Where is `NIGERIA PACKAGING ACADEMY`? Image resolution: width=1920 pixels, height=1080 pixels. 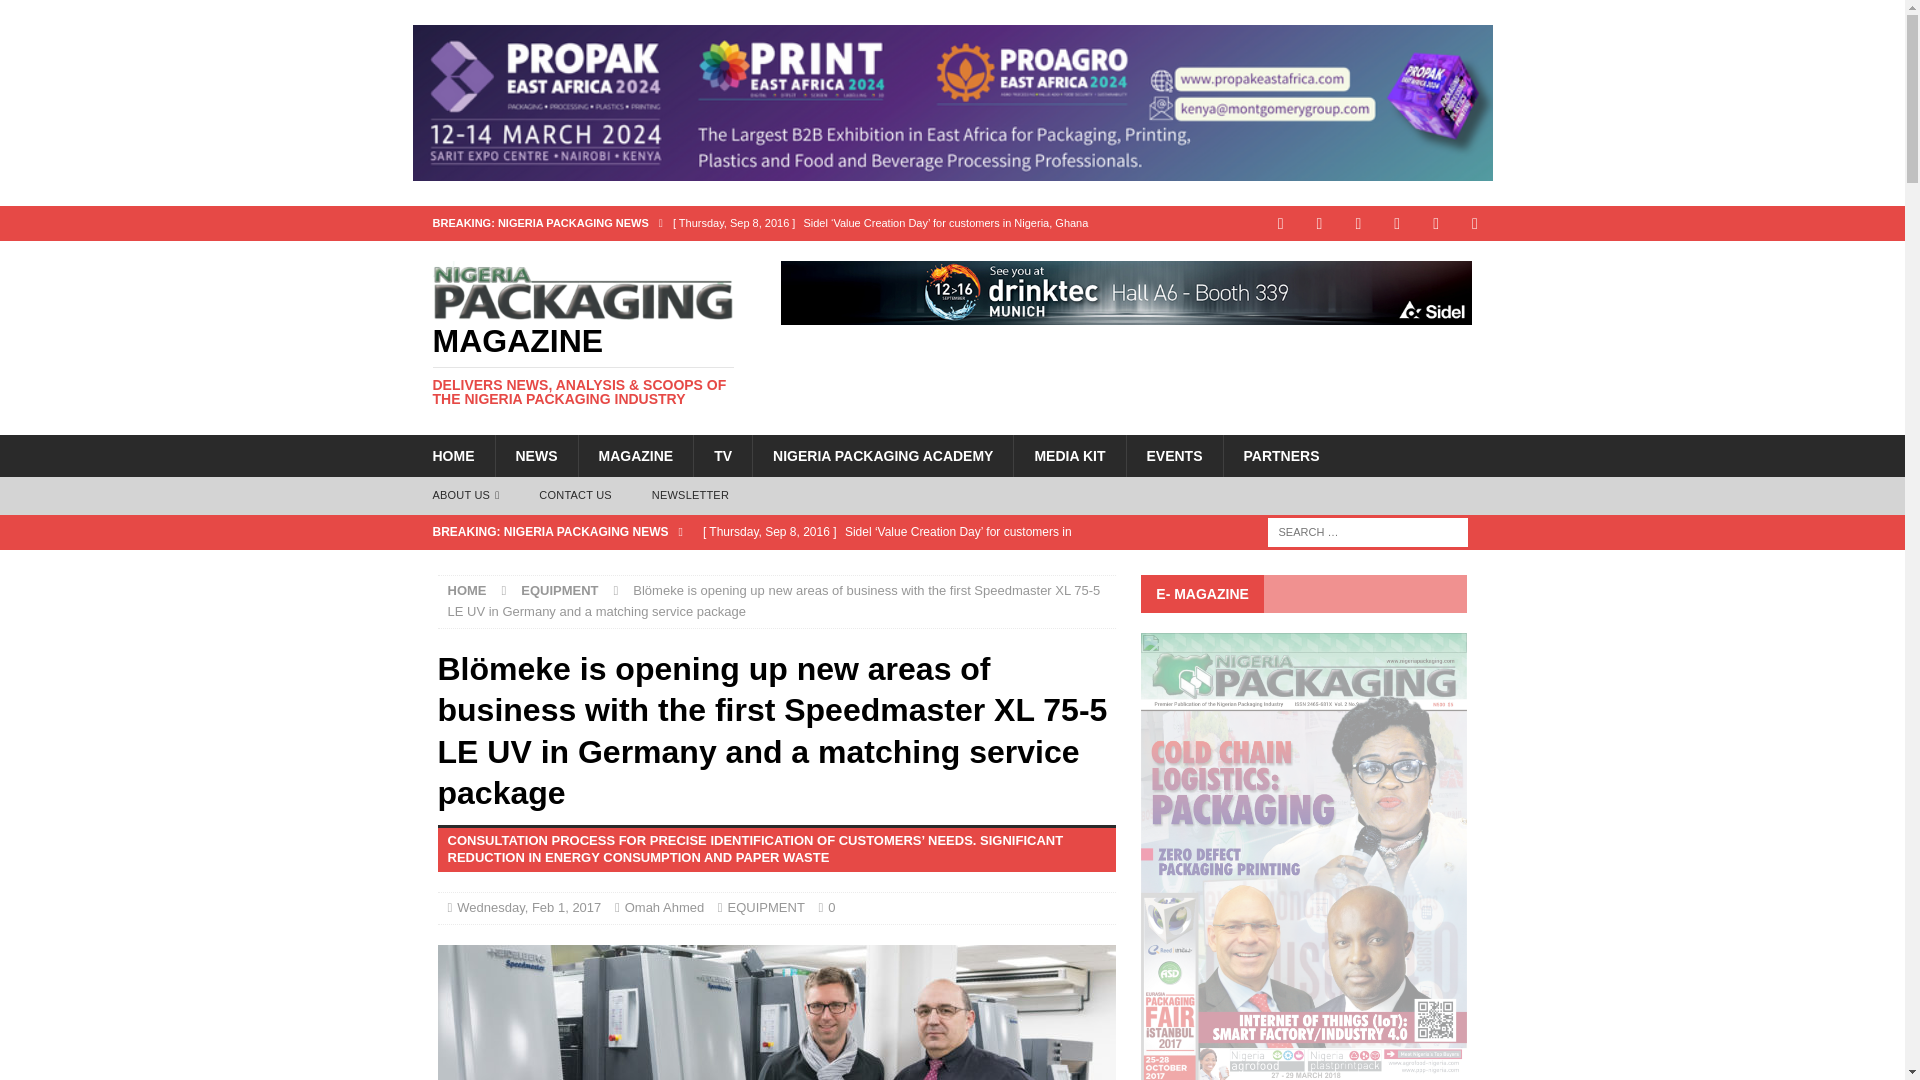 NIGERIA PACKAGING ACADEMY is located at coordinates (882, 456).